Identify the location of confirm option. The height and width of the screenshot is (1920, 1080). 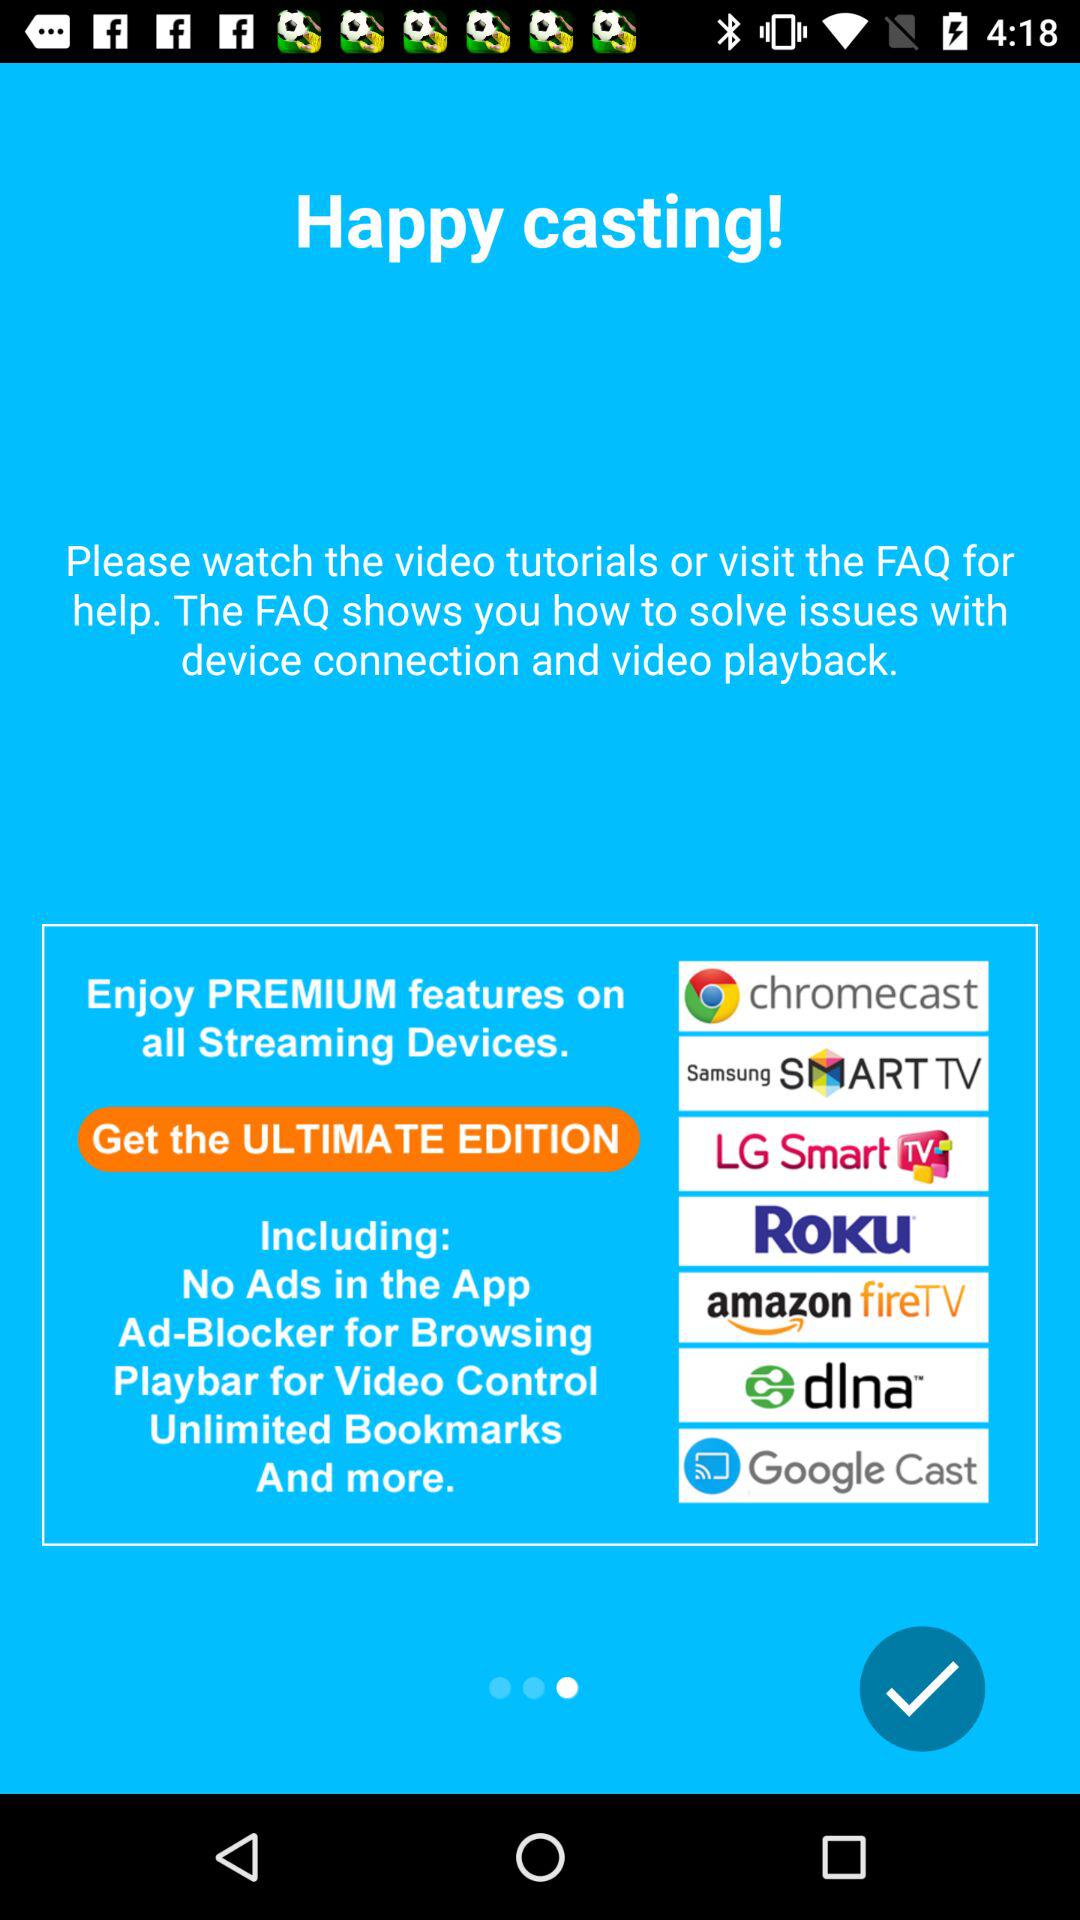
(922, 1689).